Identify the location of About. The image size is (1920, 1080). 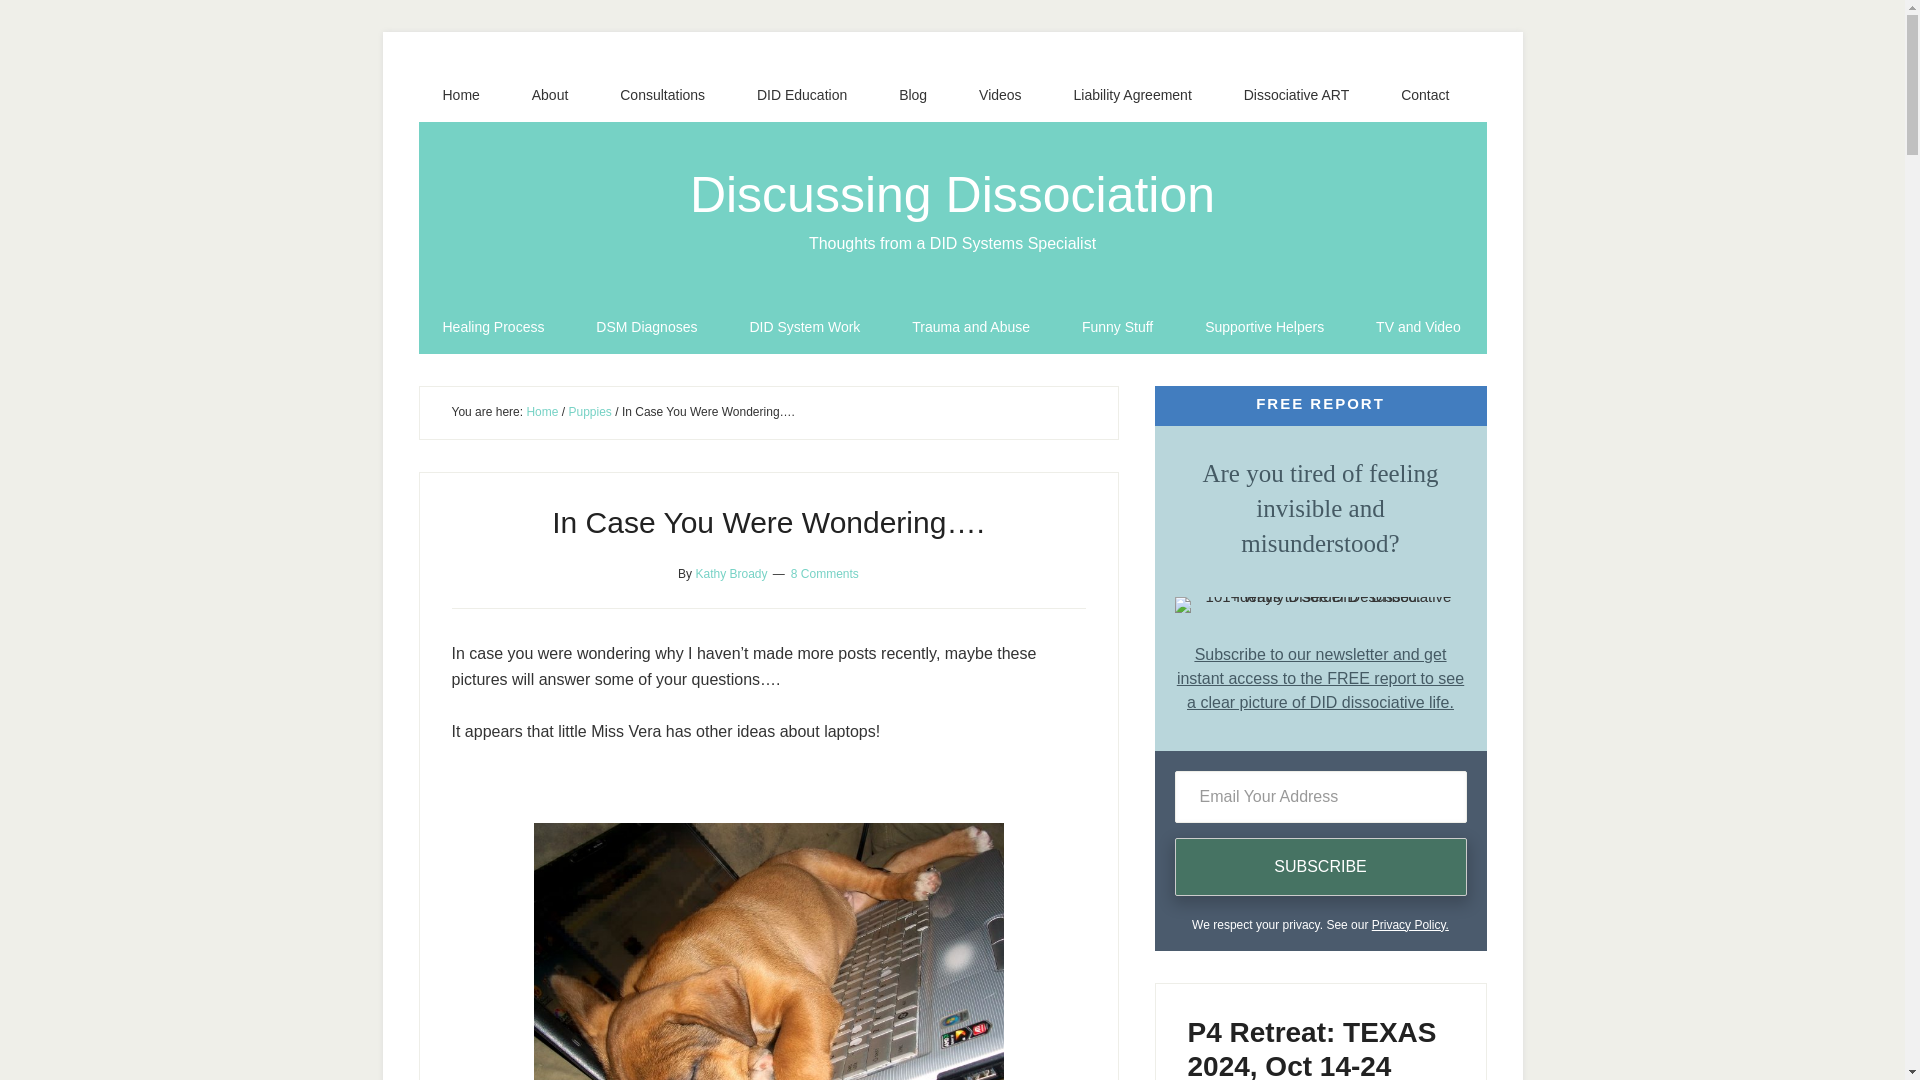
(550, 95).